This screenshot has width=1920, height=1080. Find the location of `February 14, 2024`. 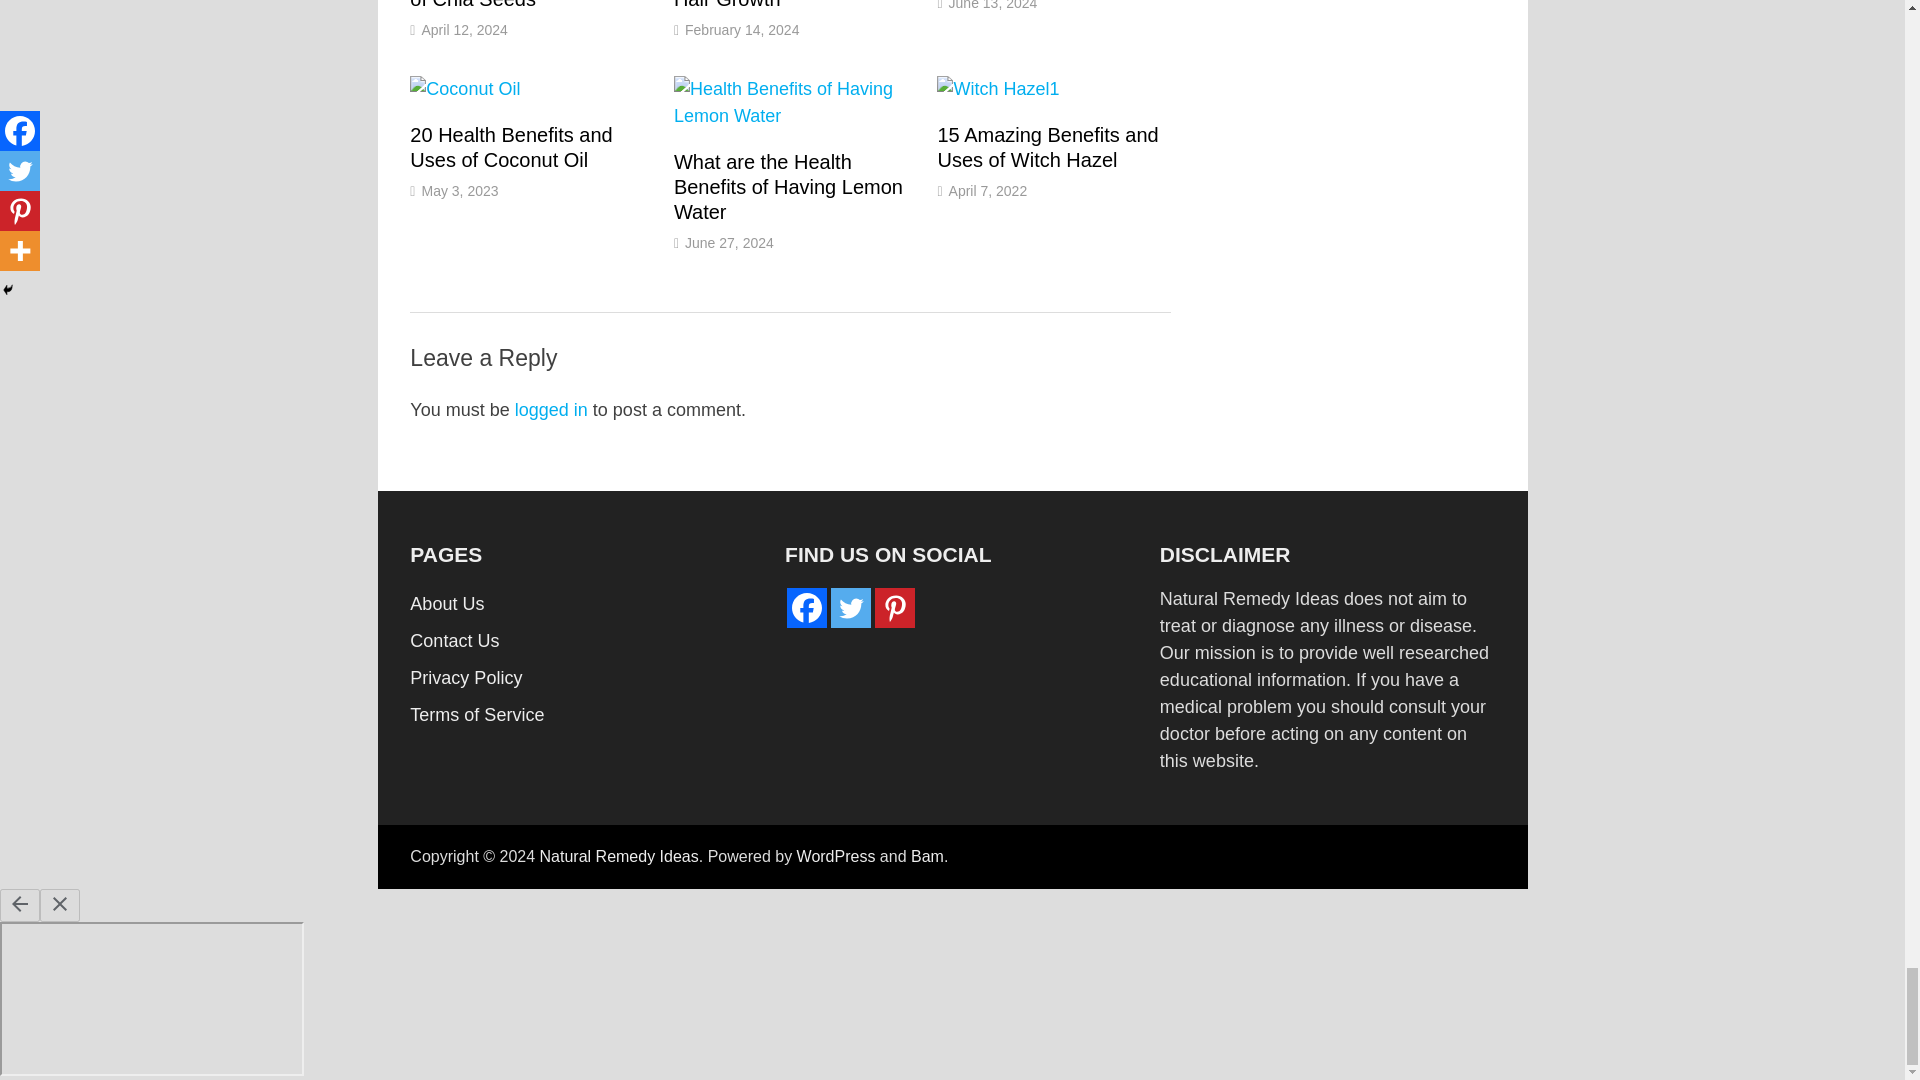

February 14, 2024 is located at coordinates (742, 29).